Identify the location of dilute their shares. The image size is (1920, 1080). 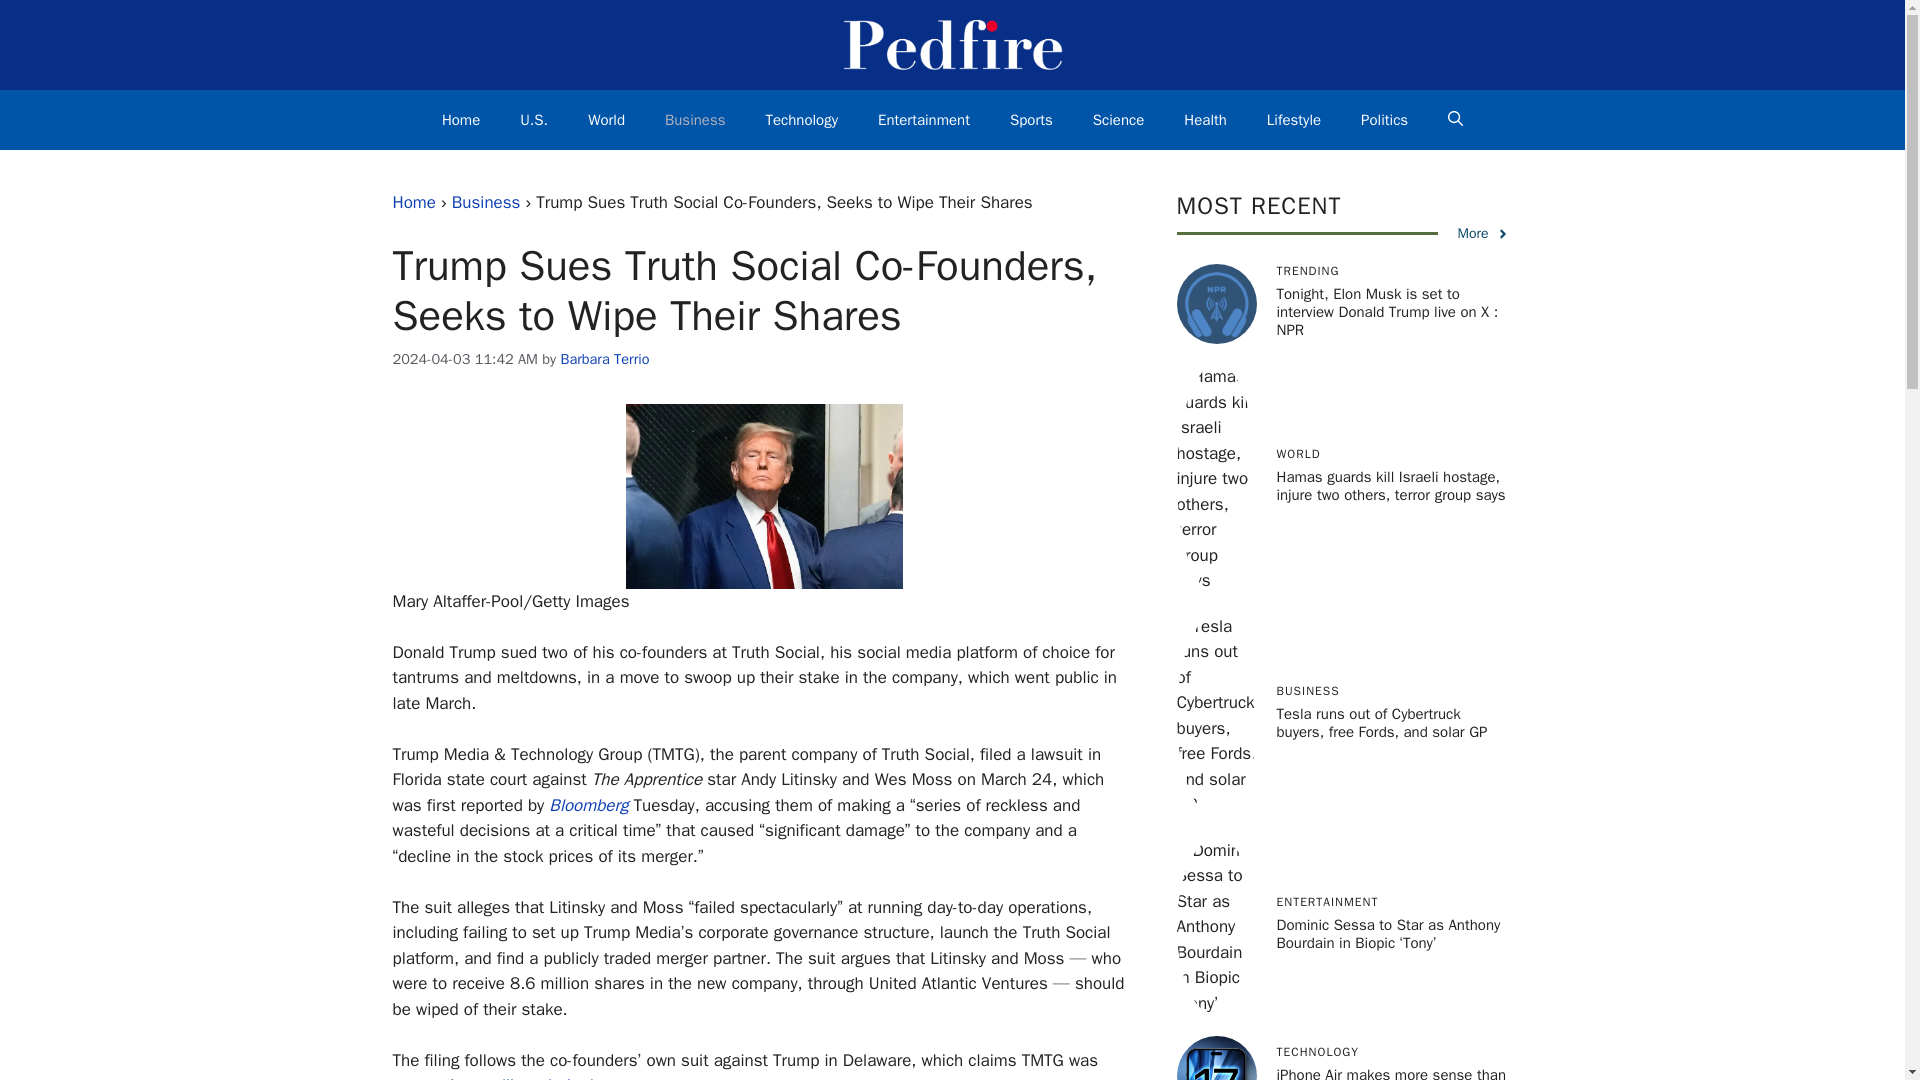
(564, 1077).